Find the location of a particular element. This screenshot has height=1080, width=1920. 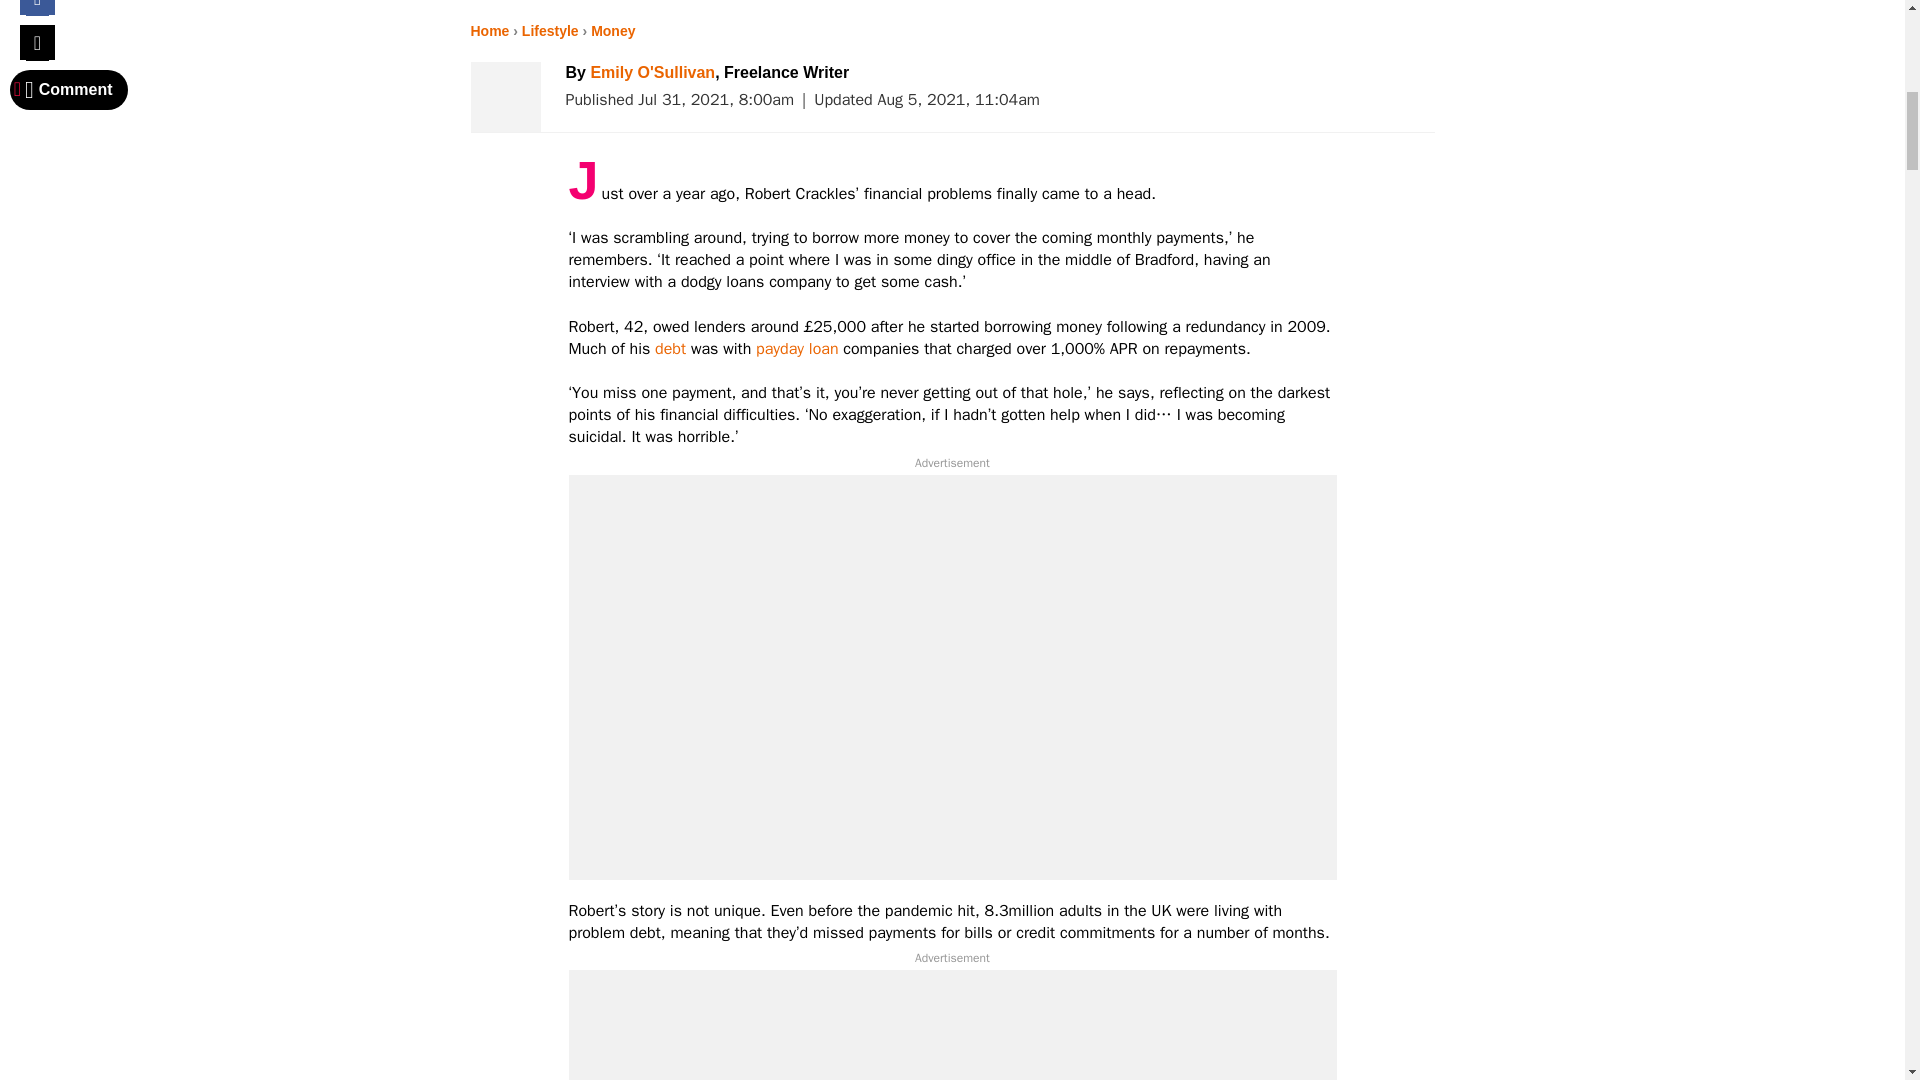

payday loan is located at coordinates (799, 348).